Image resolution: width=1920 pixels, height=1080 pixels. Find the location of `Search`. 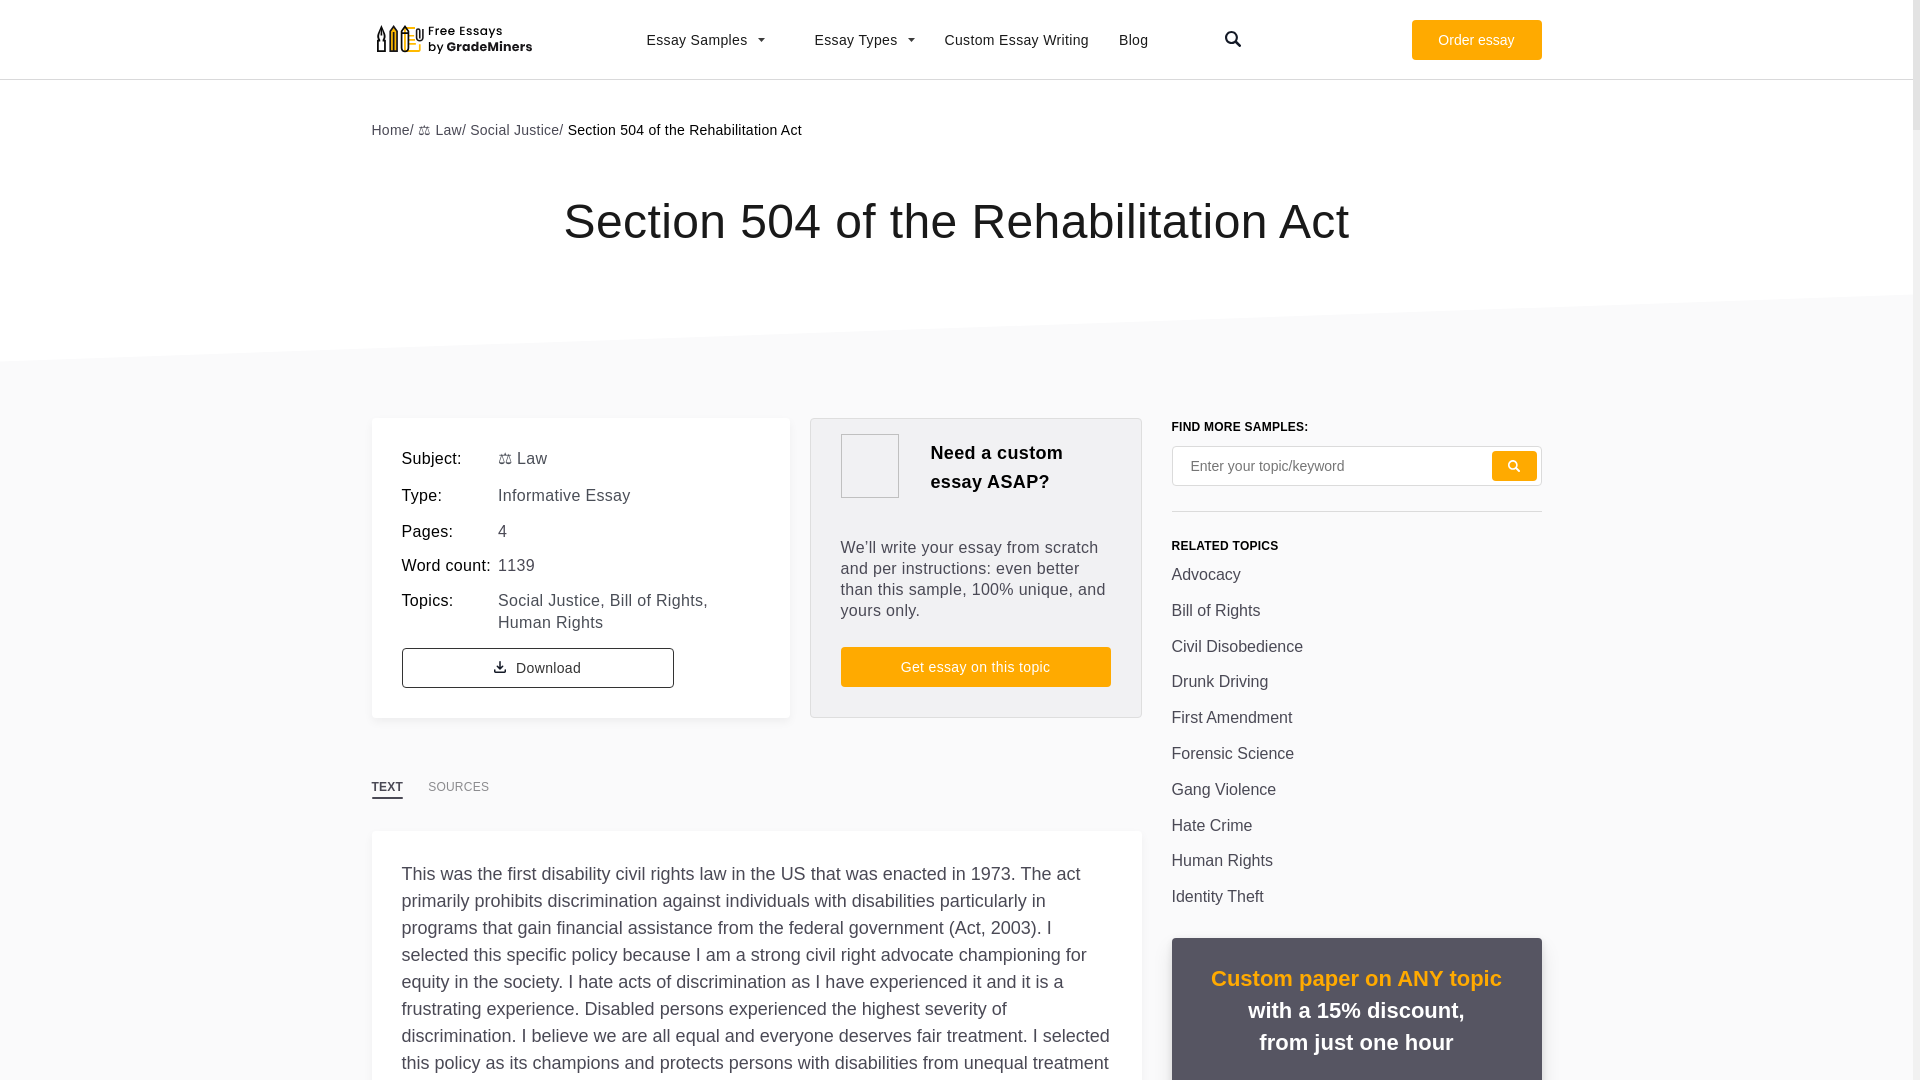

Search is located at coordinates (1514, 466).